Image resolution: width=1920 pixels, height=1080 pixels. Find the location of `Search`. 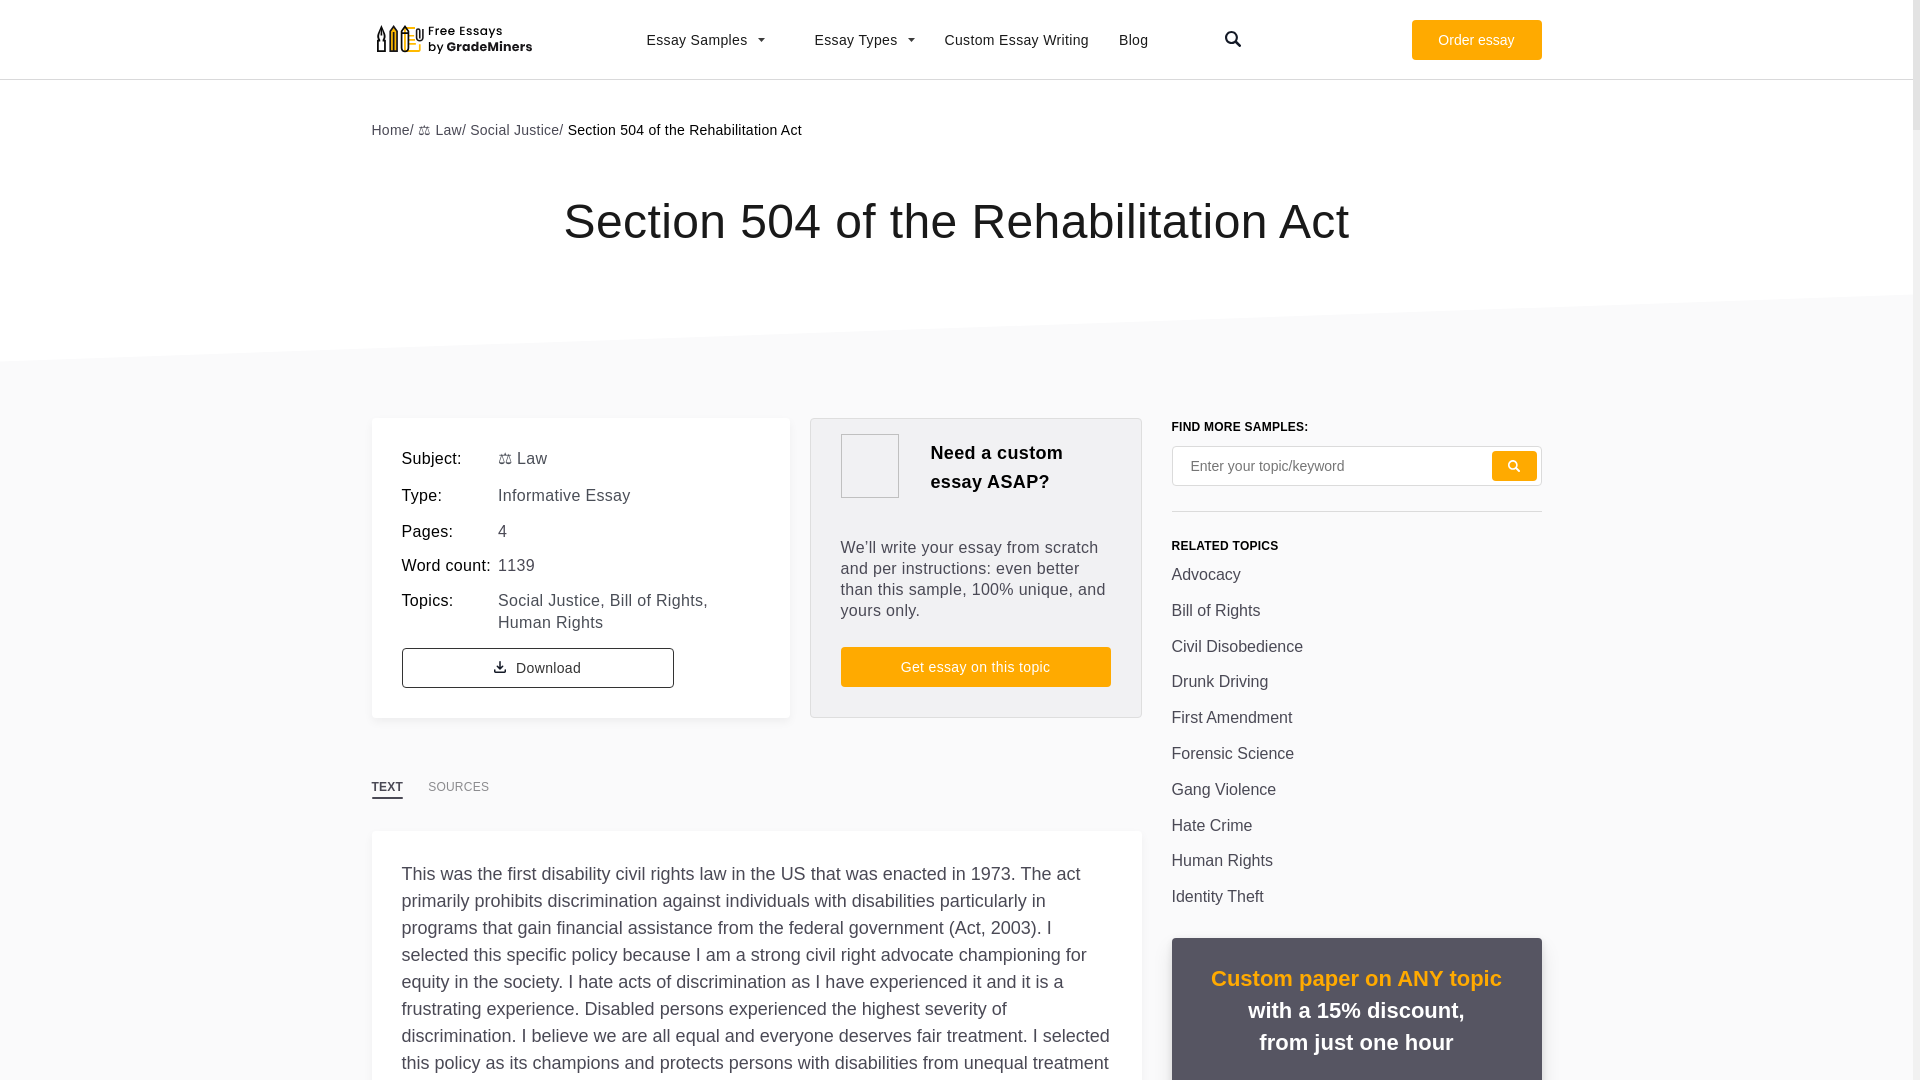

Search is located at coordinates (1514, 466).